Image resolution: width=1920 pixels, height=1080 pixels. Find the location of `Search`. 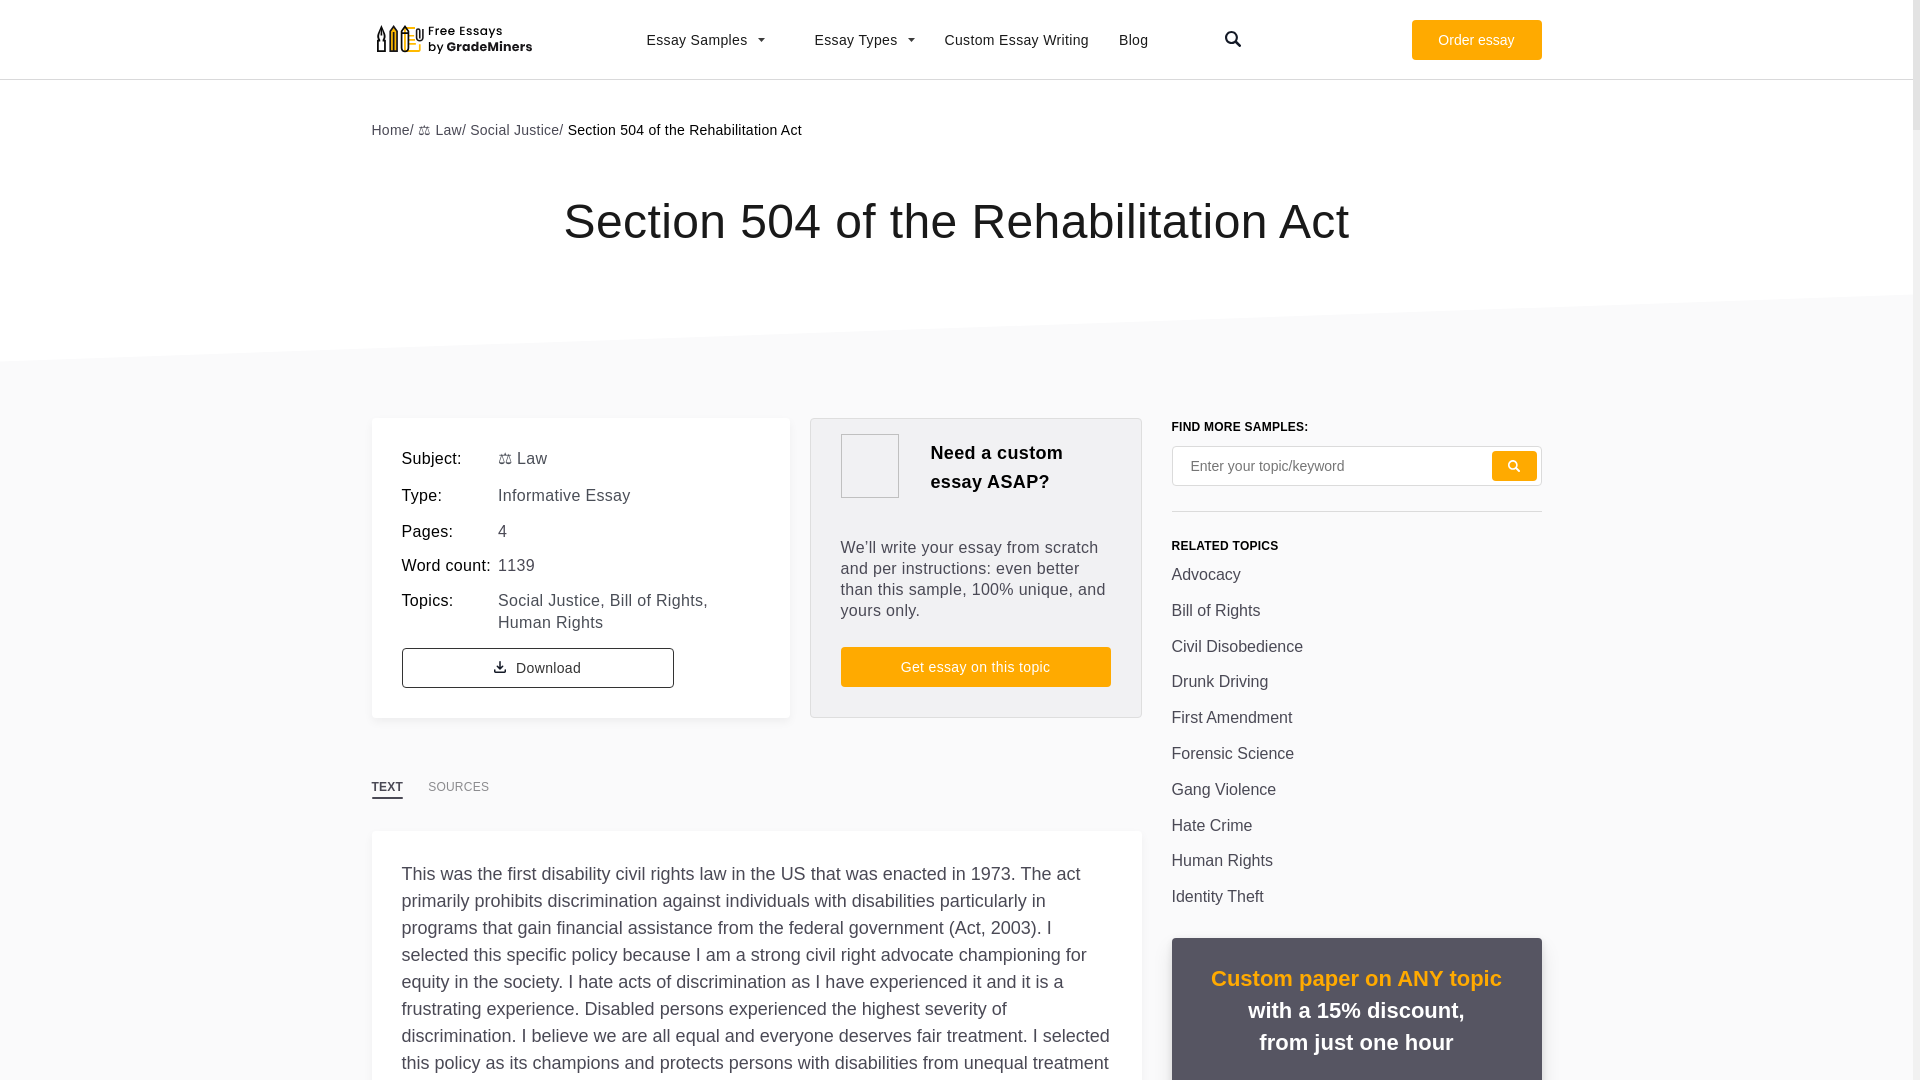

Search is located at coordinates (1514, 466).